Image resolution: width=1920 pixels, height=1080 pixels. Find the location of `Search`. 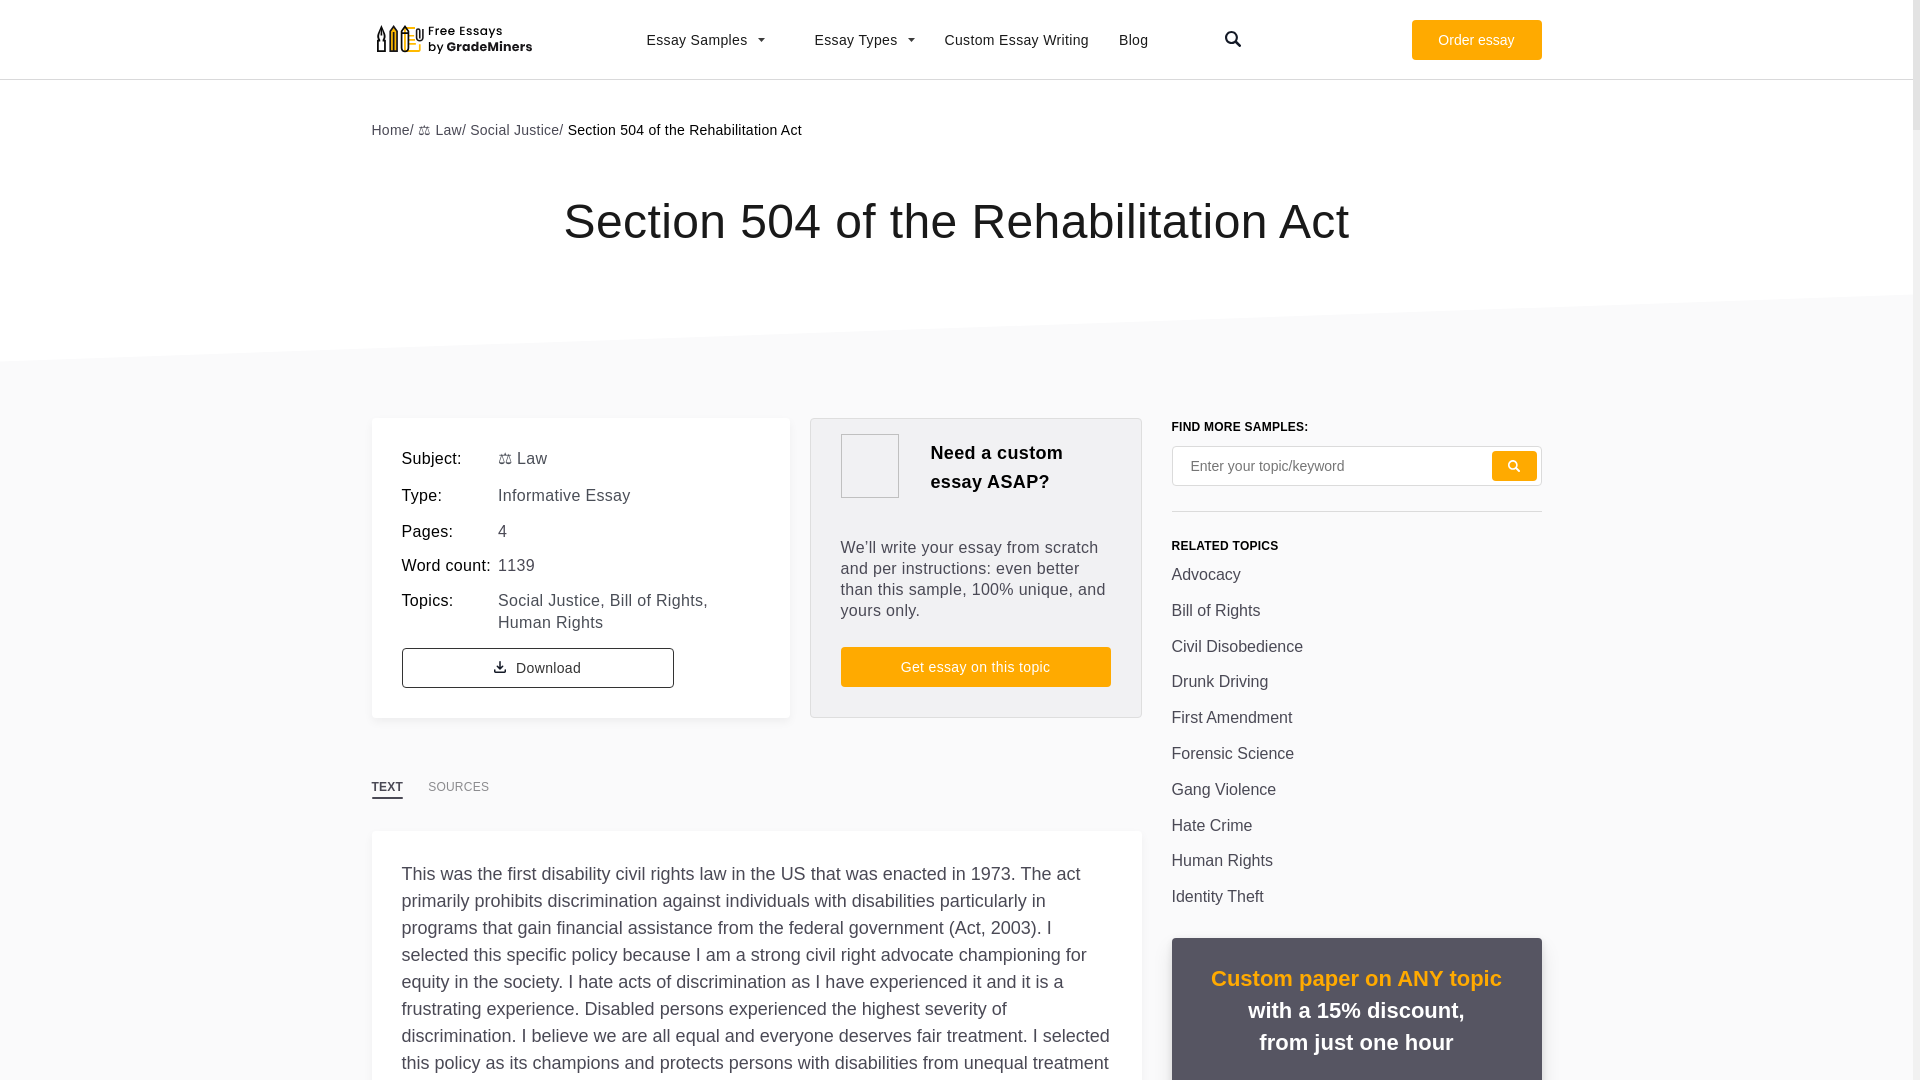

Search is located at coordinates (1514, 466).